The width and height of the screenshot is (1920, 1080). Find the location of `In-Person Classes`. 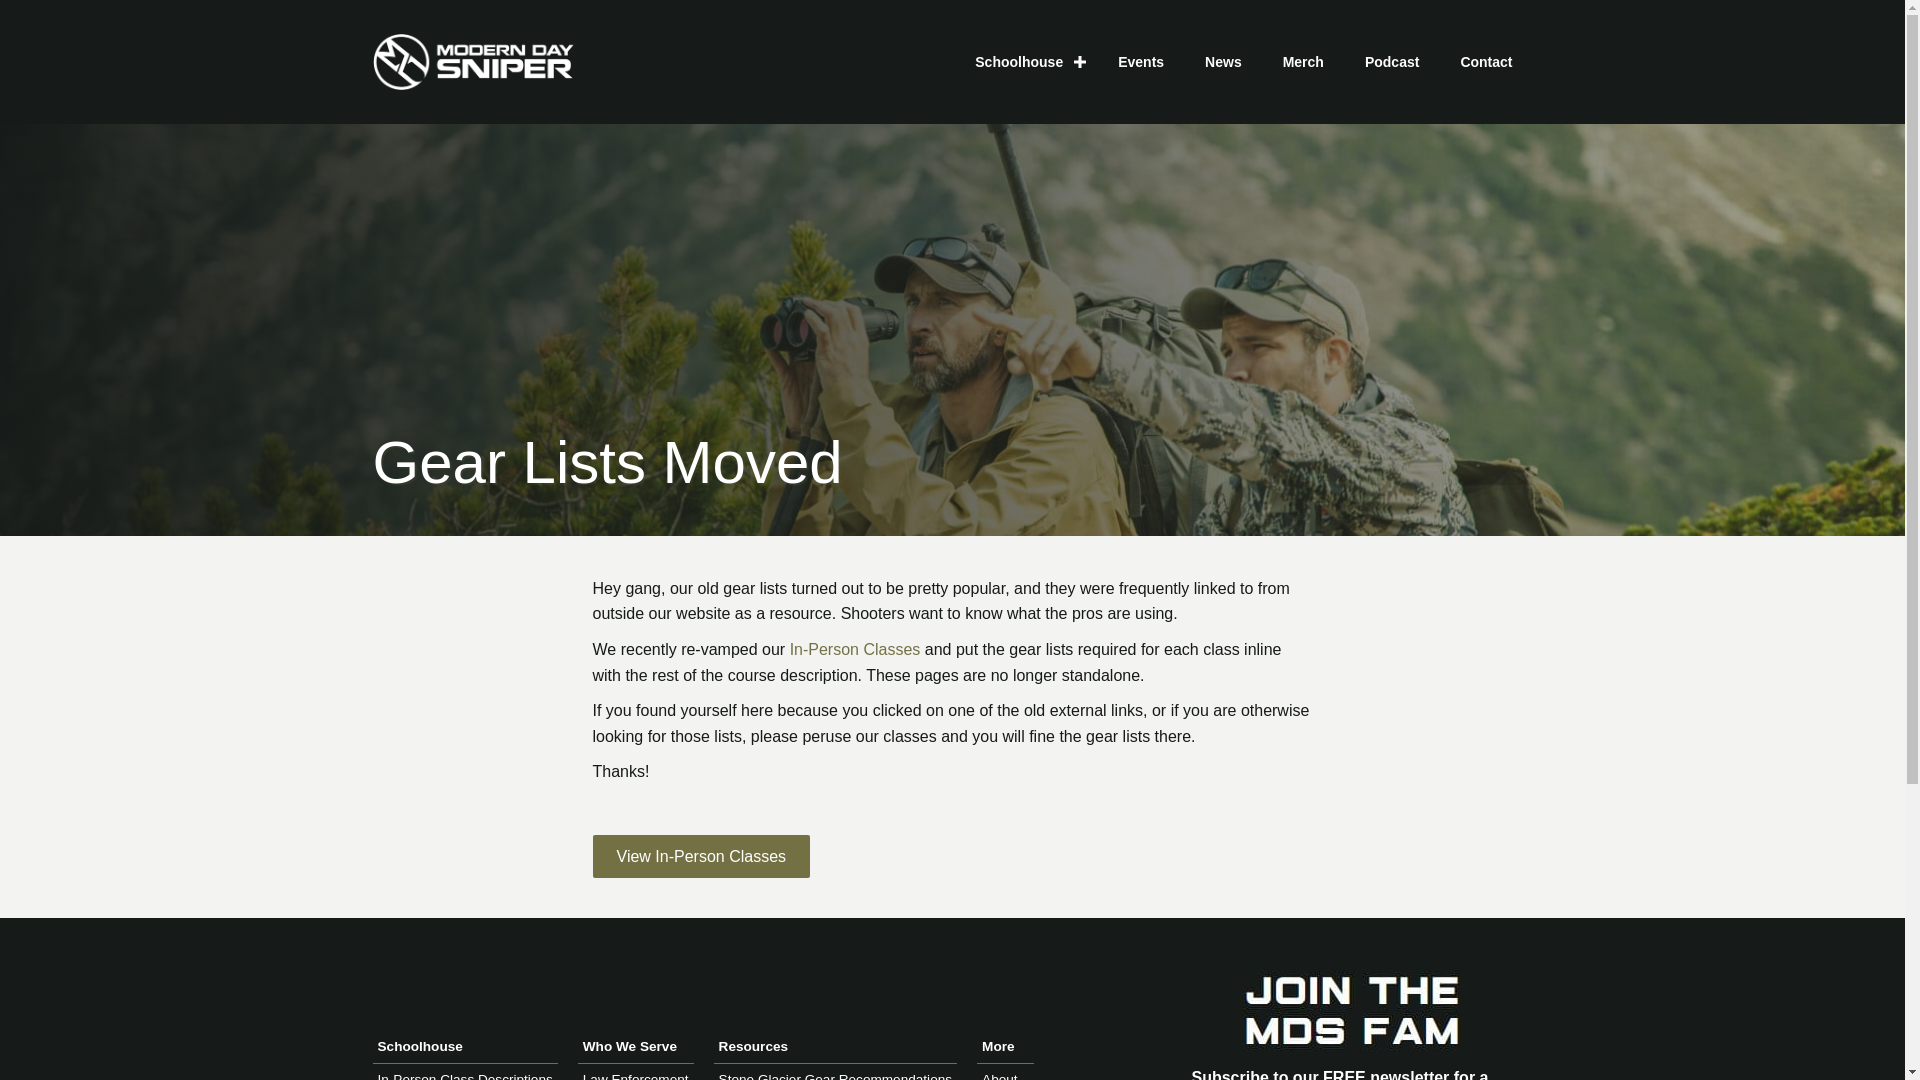

In-Person Classes is located at coordinates (855, 649).